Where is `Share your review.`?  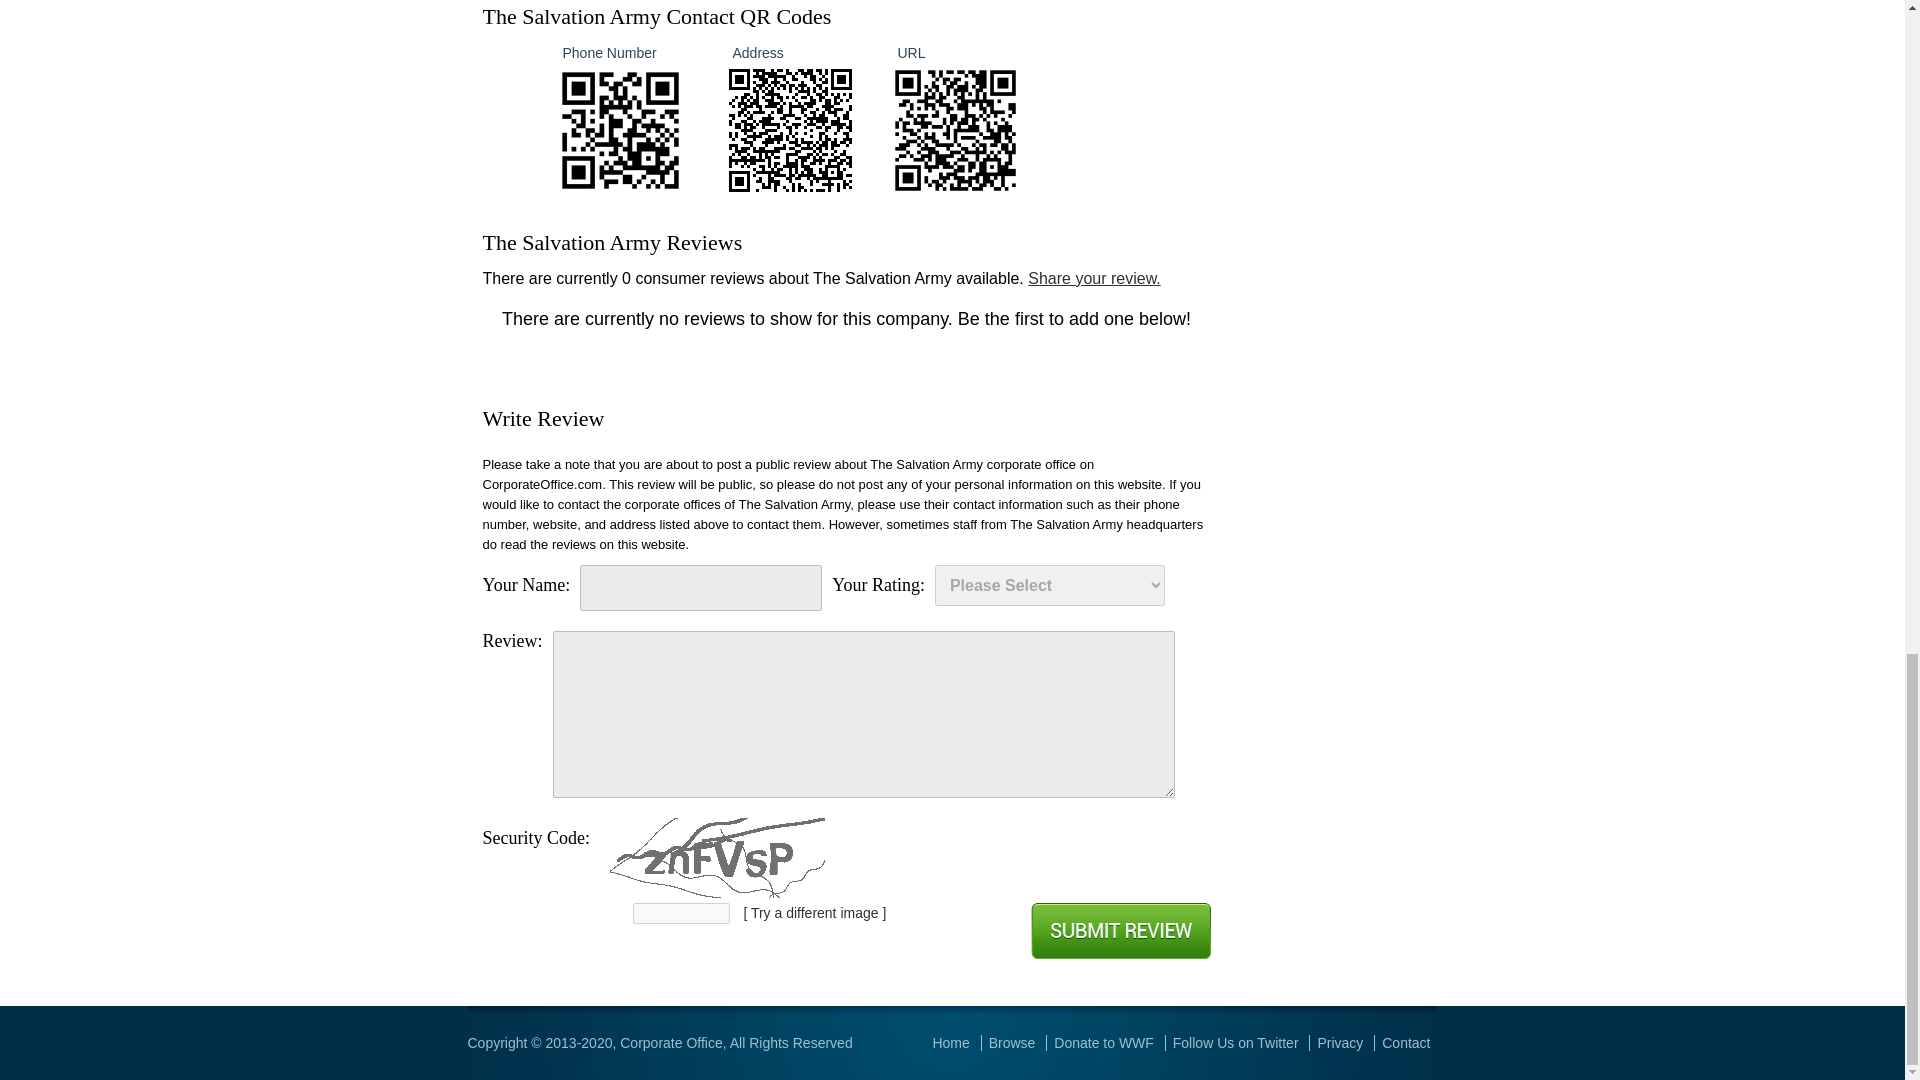 Share your review. is located at coordinates (1094, 278).